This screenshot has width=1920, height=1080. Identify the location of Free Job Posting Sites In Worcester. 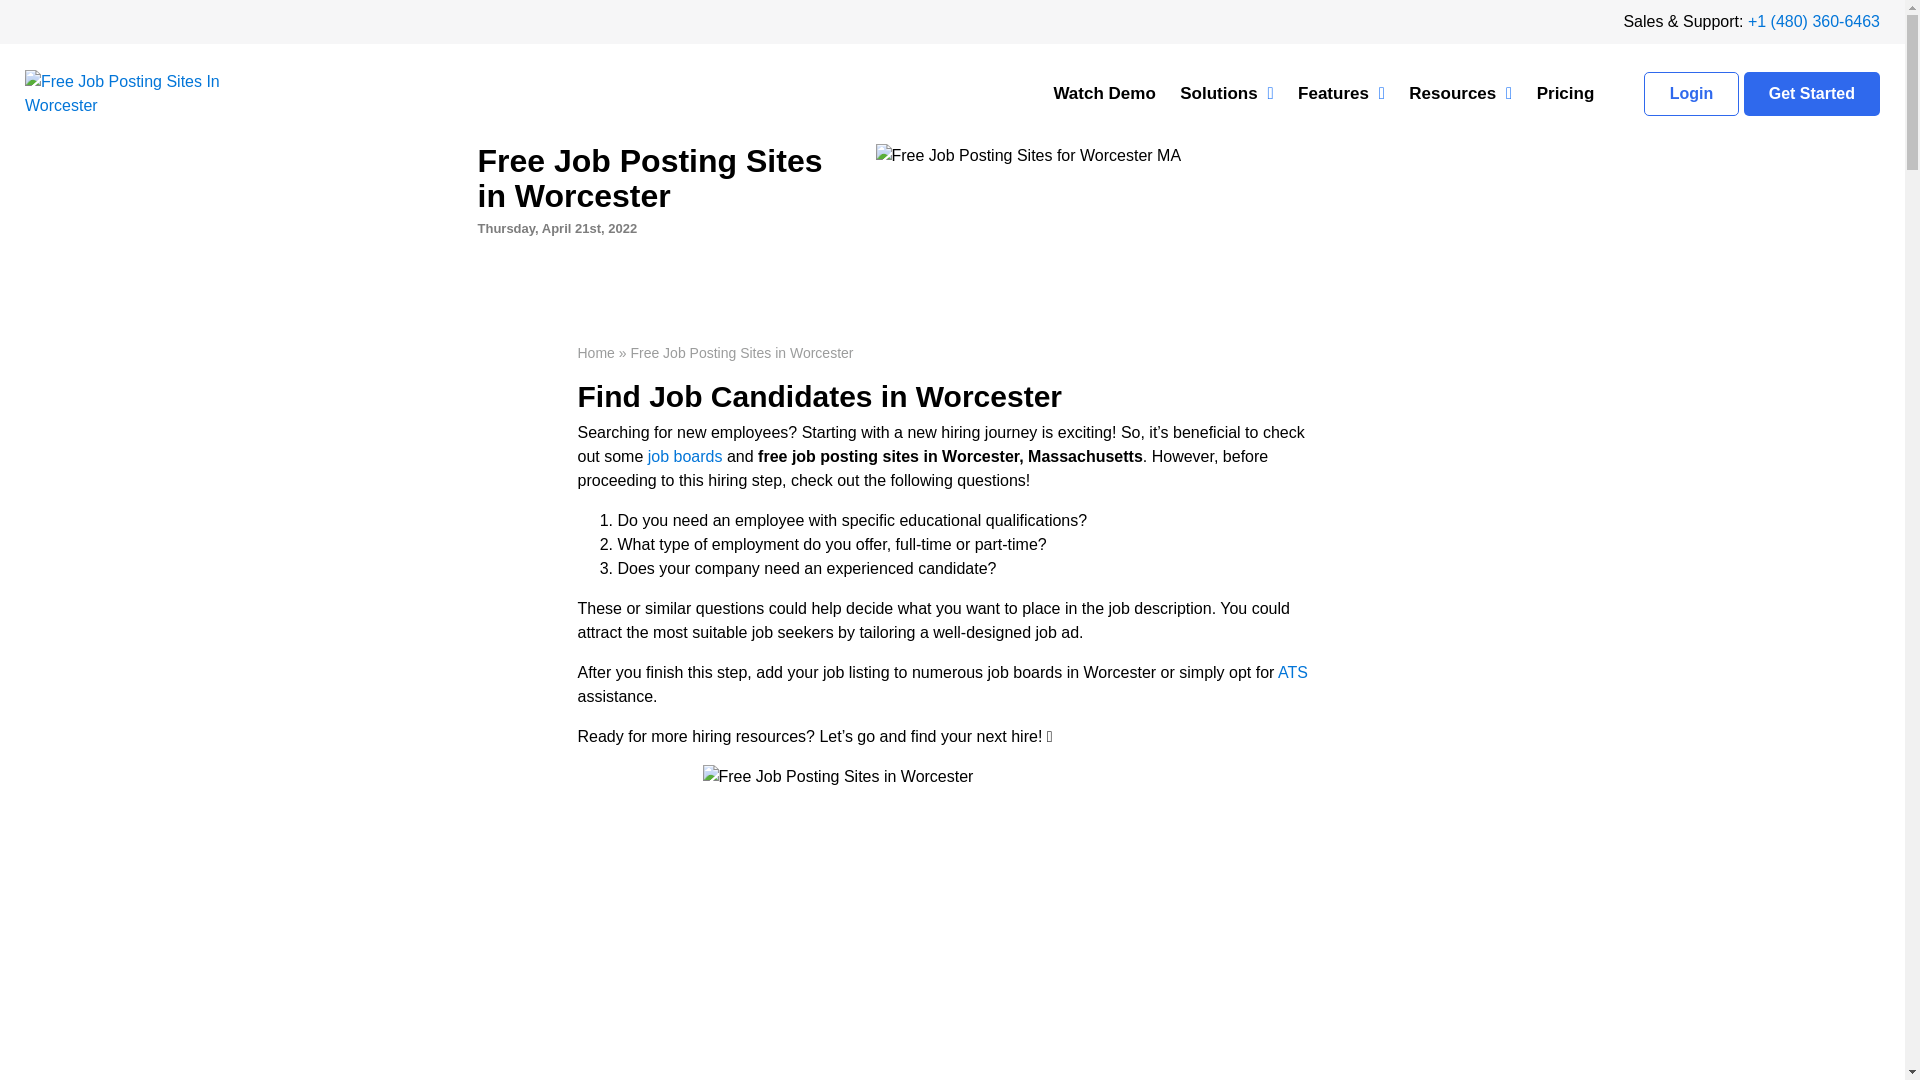
(149, 94).